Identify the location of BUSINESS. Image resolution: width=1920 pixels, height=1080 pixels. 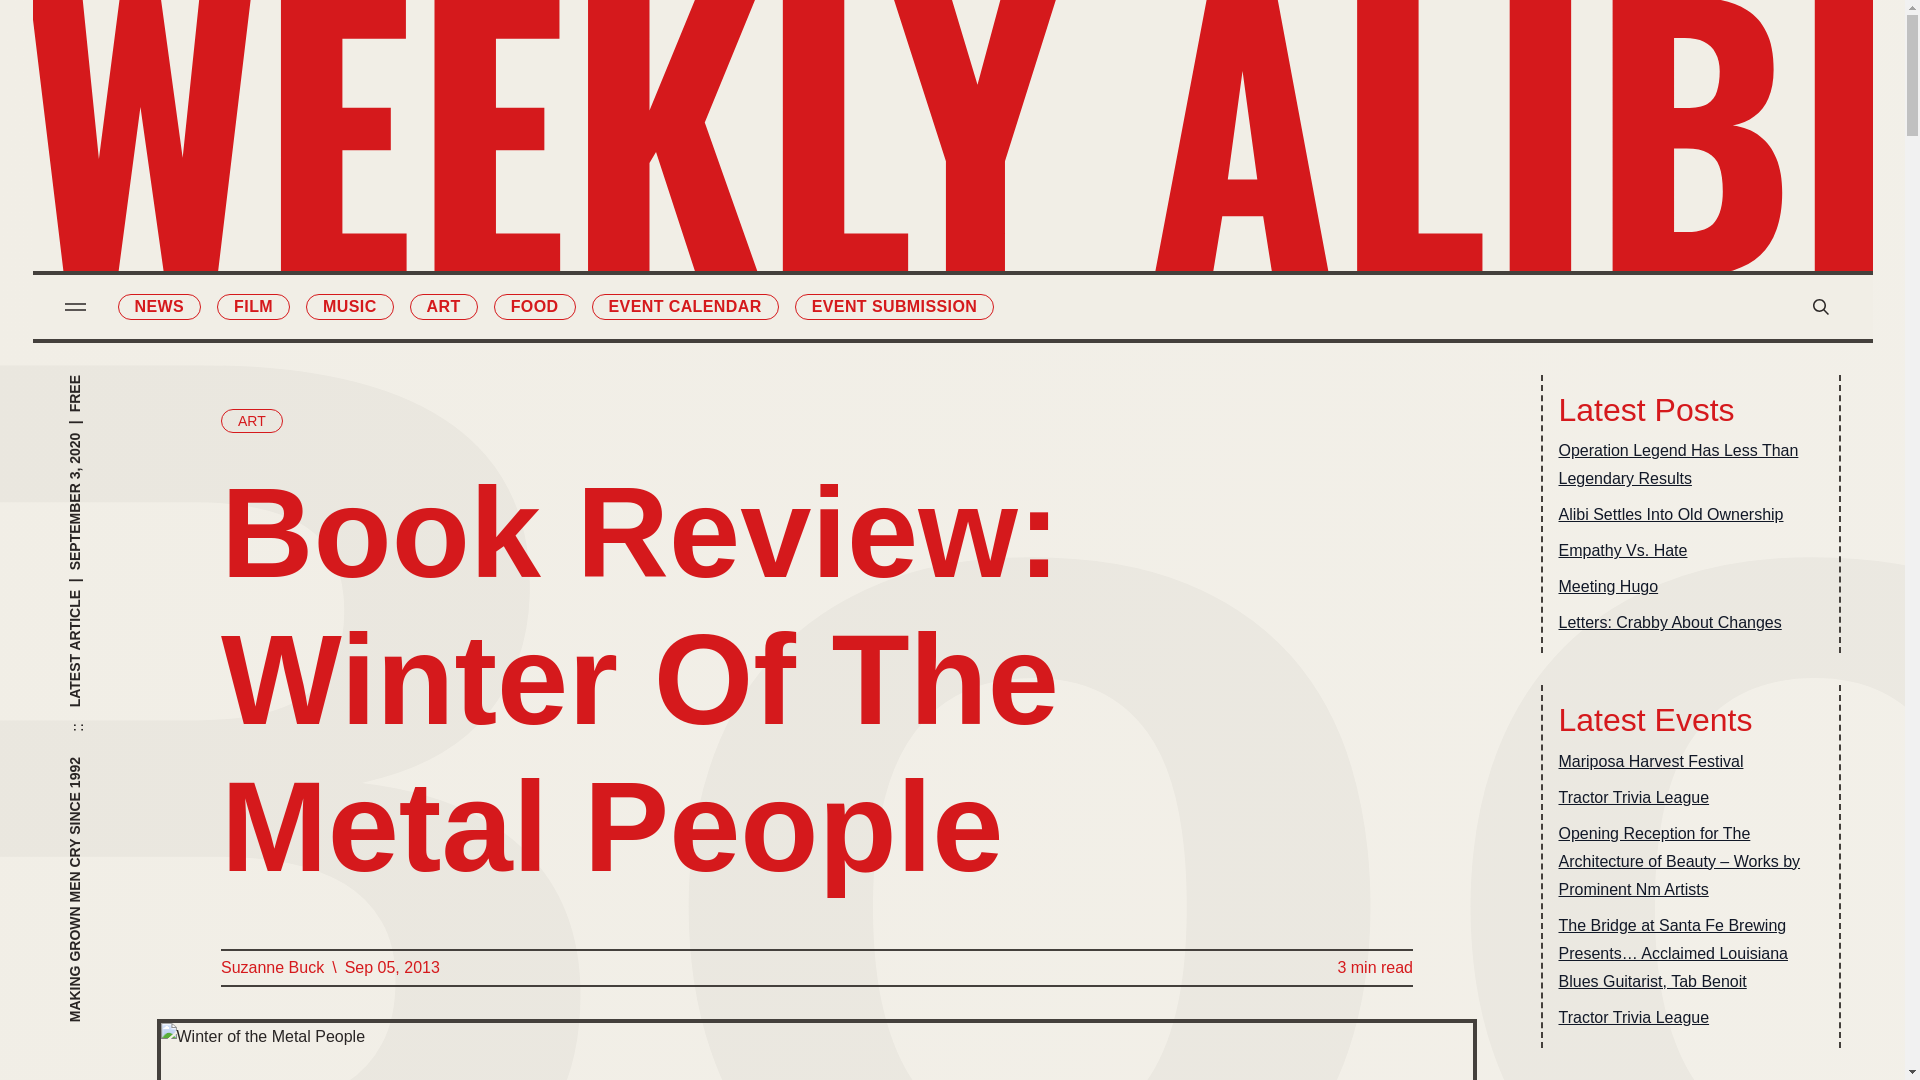
(1060, 152).